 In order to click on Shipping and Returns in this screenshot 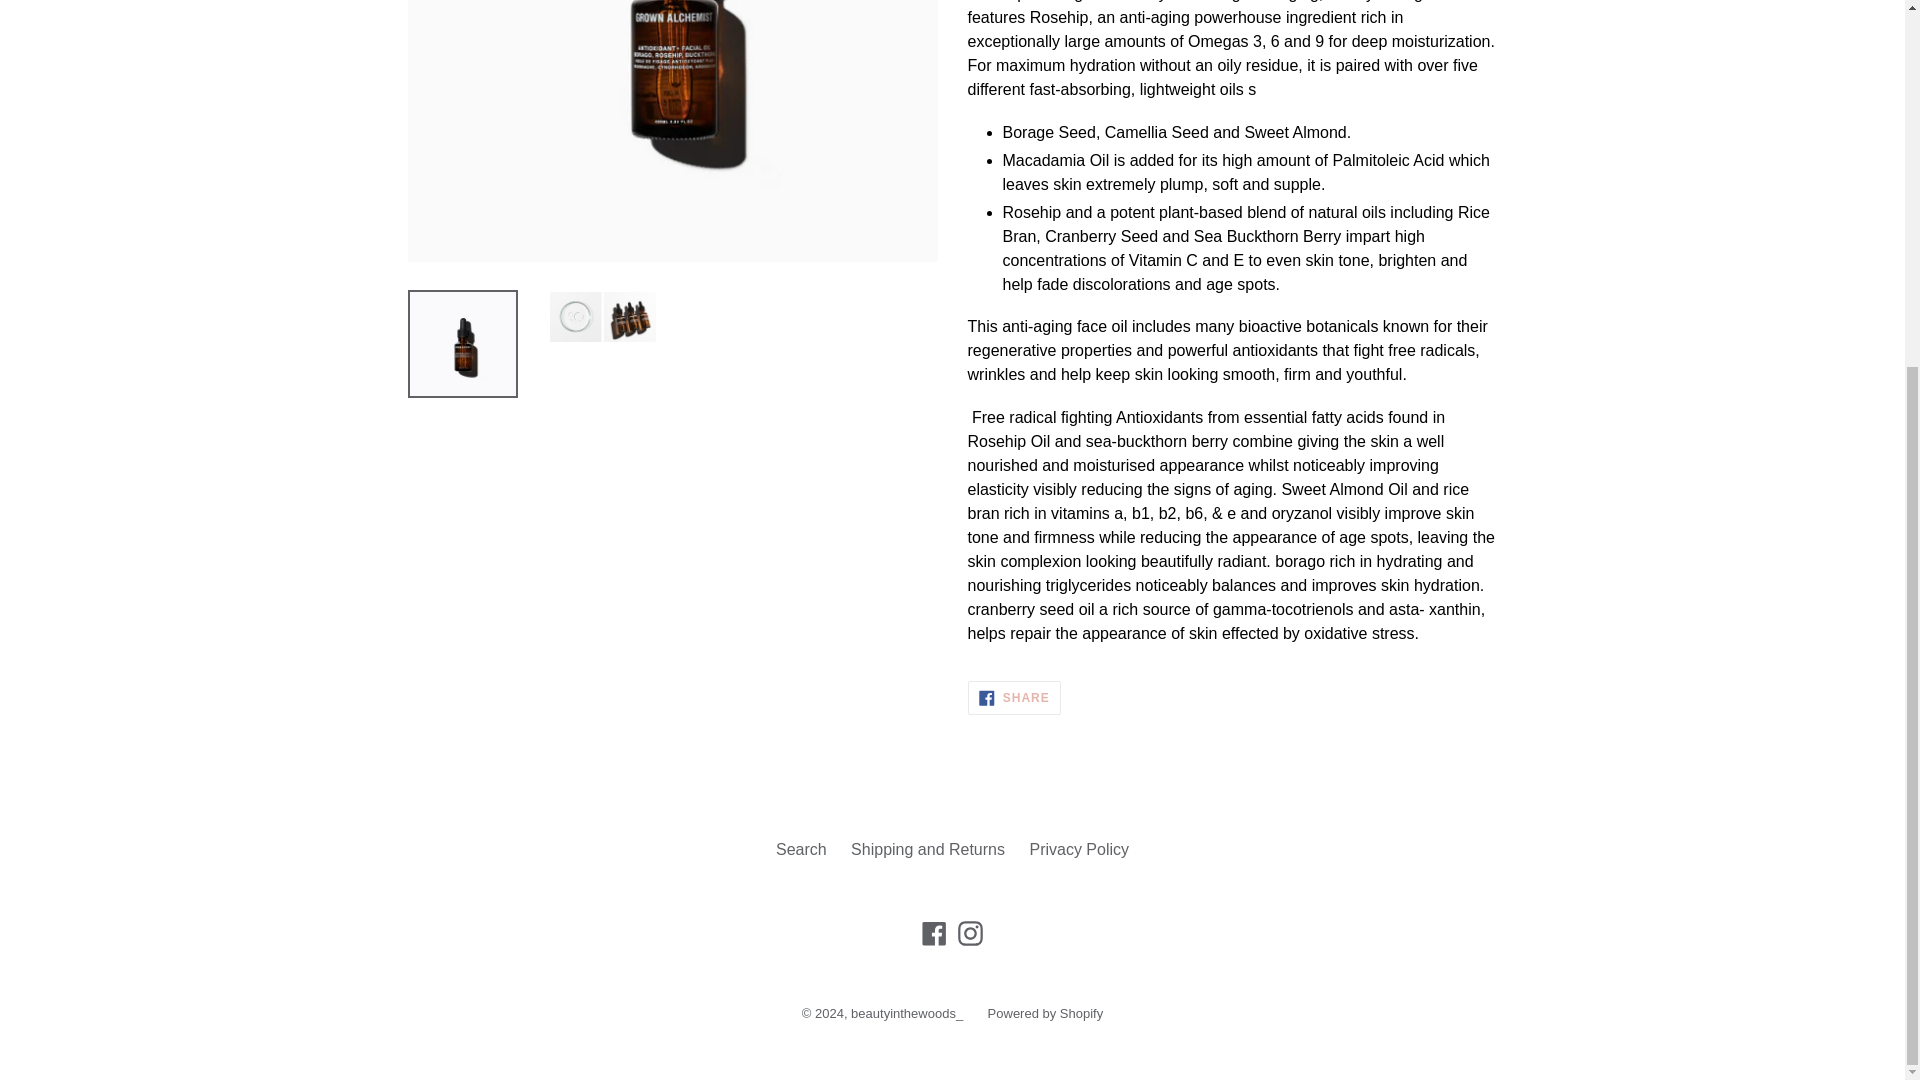, I will do `click(1014, 698)`.